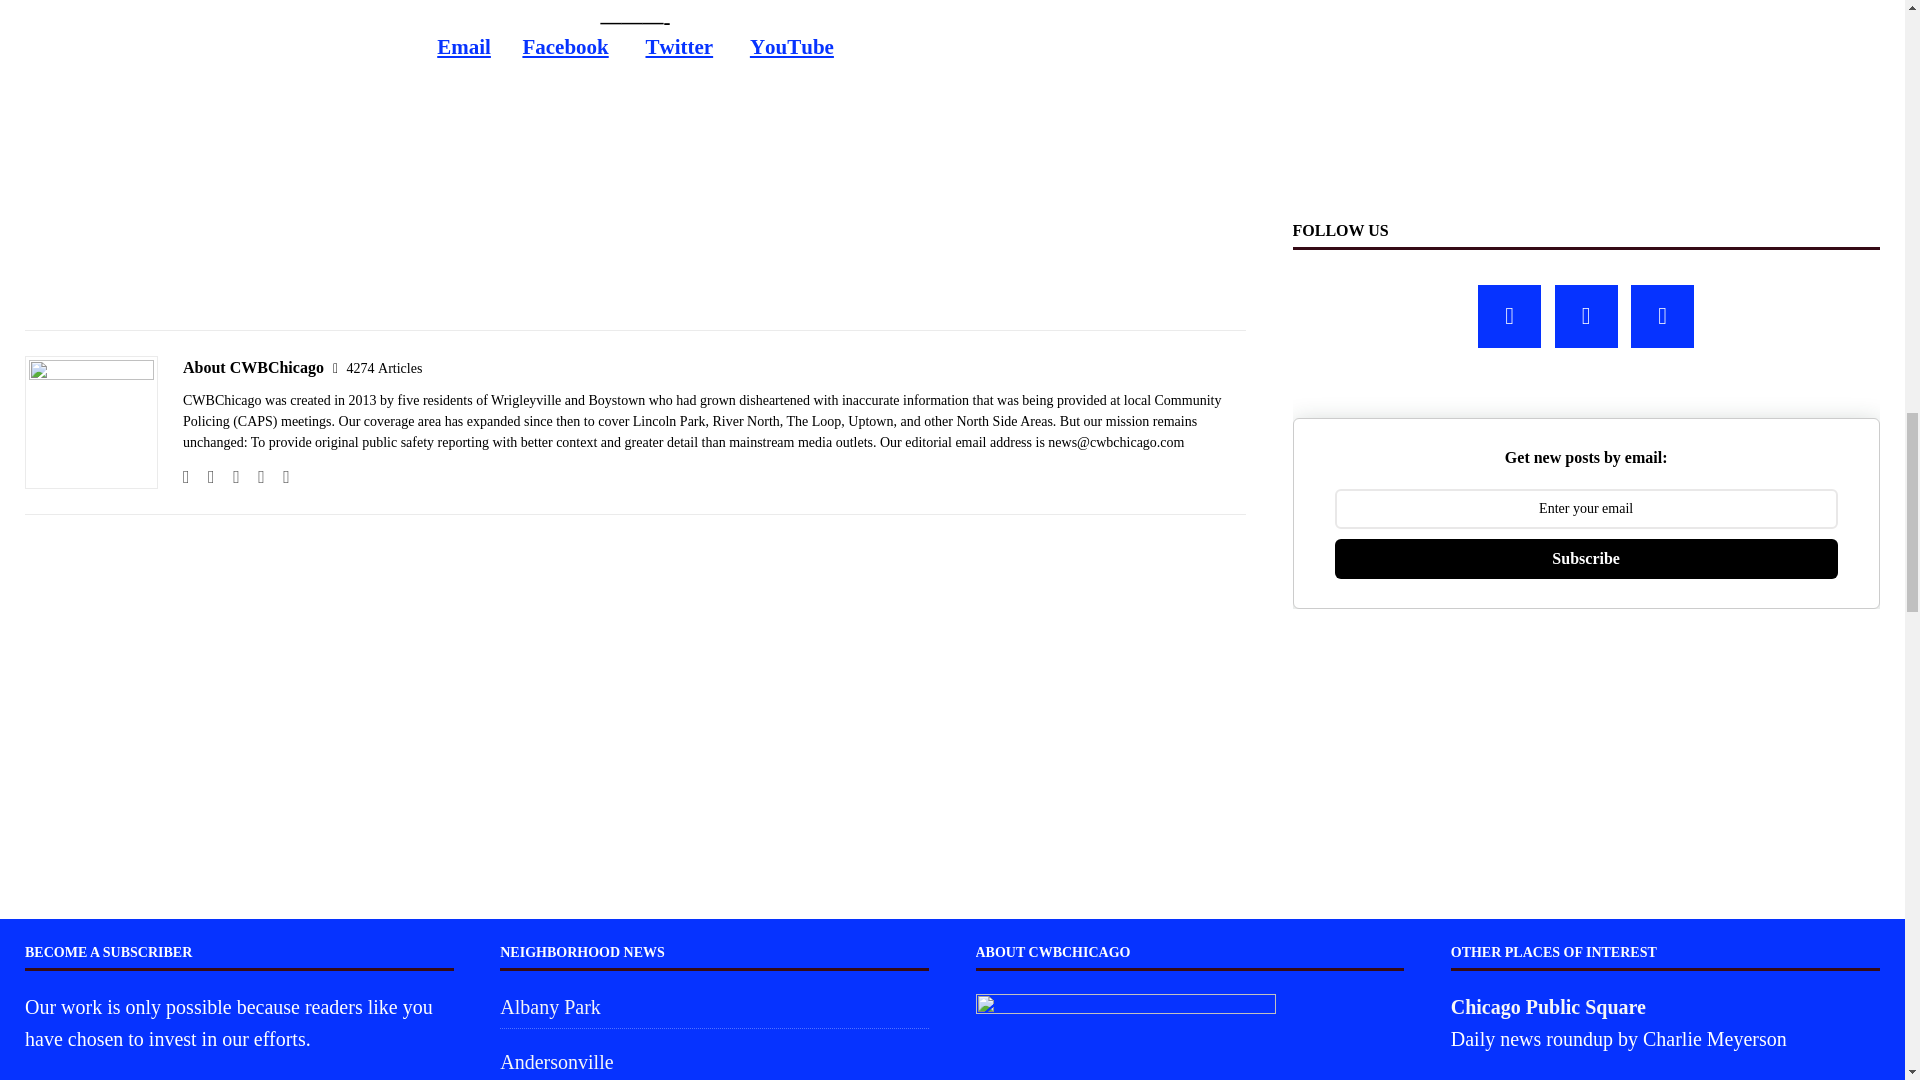 This screenshot has height=1080, width=1920. What do you see at coordinates (792, 46) in the screenshot?
I see `YouTube` at bounding box center [792, 46].